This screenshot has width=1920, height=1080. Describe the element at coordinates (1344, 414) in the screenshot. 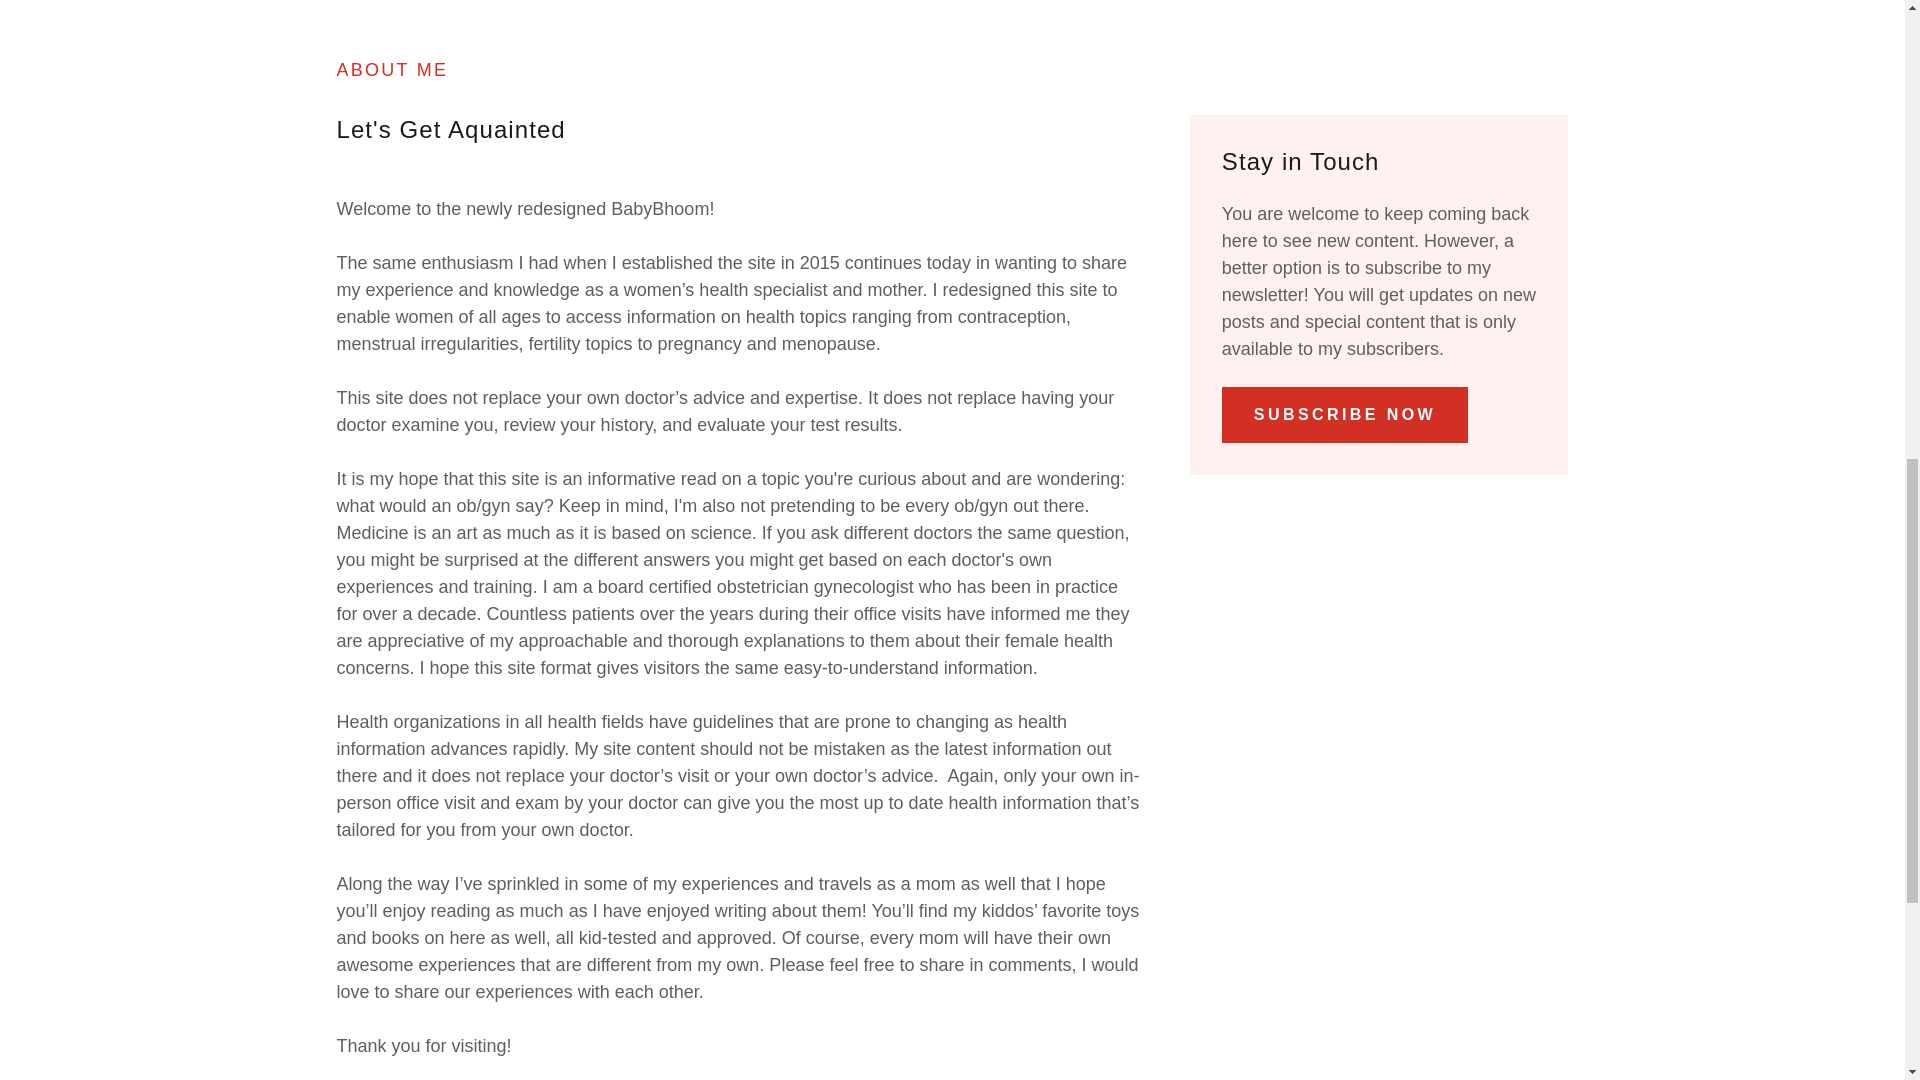

I see `SUBSCRIBE NOW` at that location.